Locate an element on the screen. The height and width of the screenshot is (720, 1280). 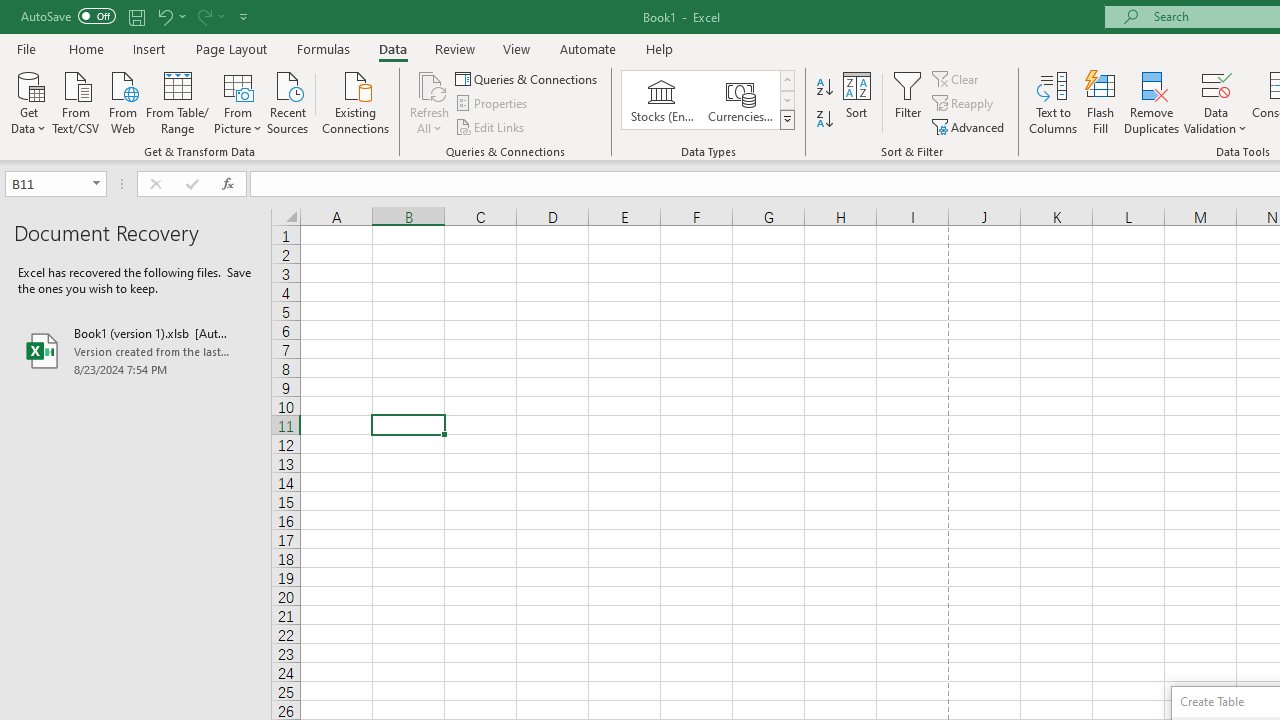
Reapply is located at coordinates (964, 104).